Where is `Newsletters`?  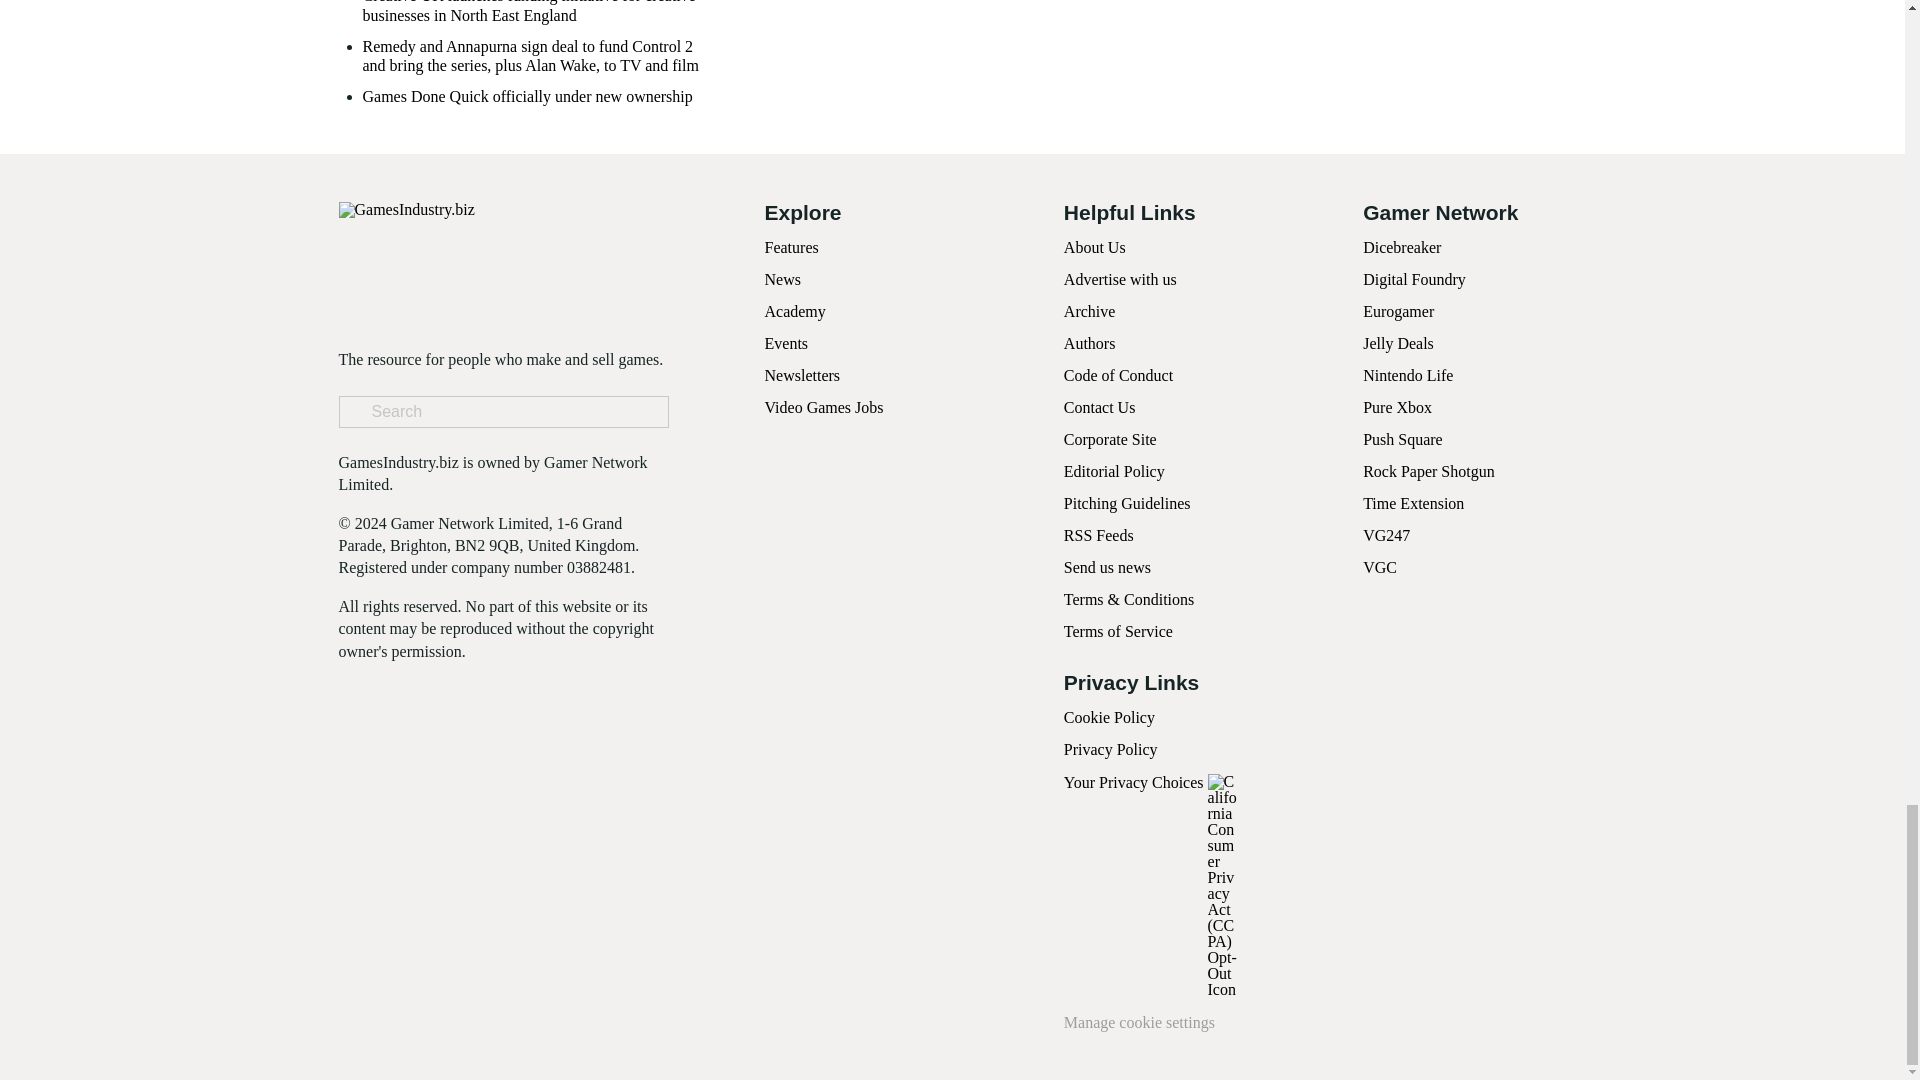 Newsletters is located at coordinates (802, 376).